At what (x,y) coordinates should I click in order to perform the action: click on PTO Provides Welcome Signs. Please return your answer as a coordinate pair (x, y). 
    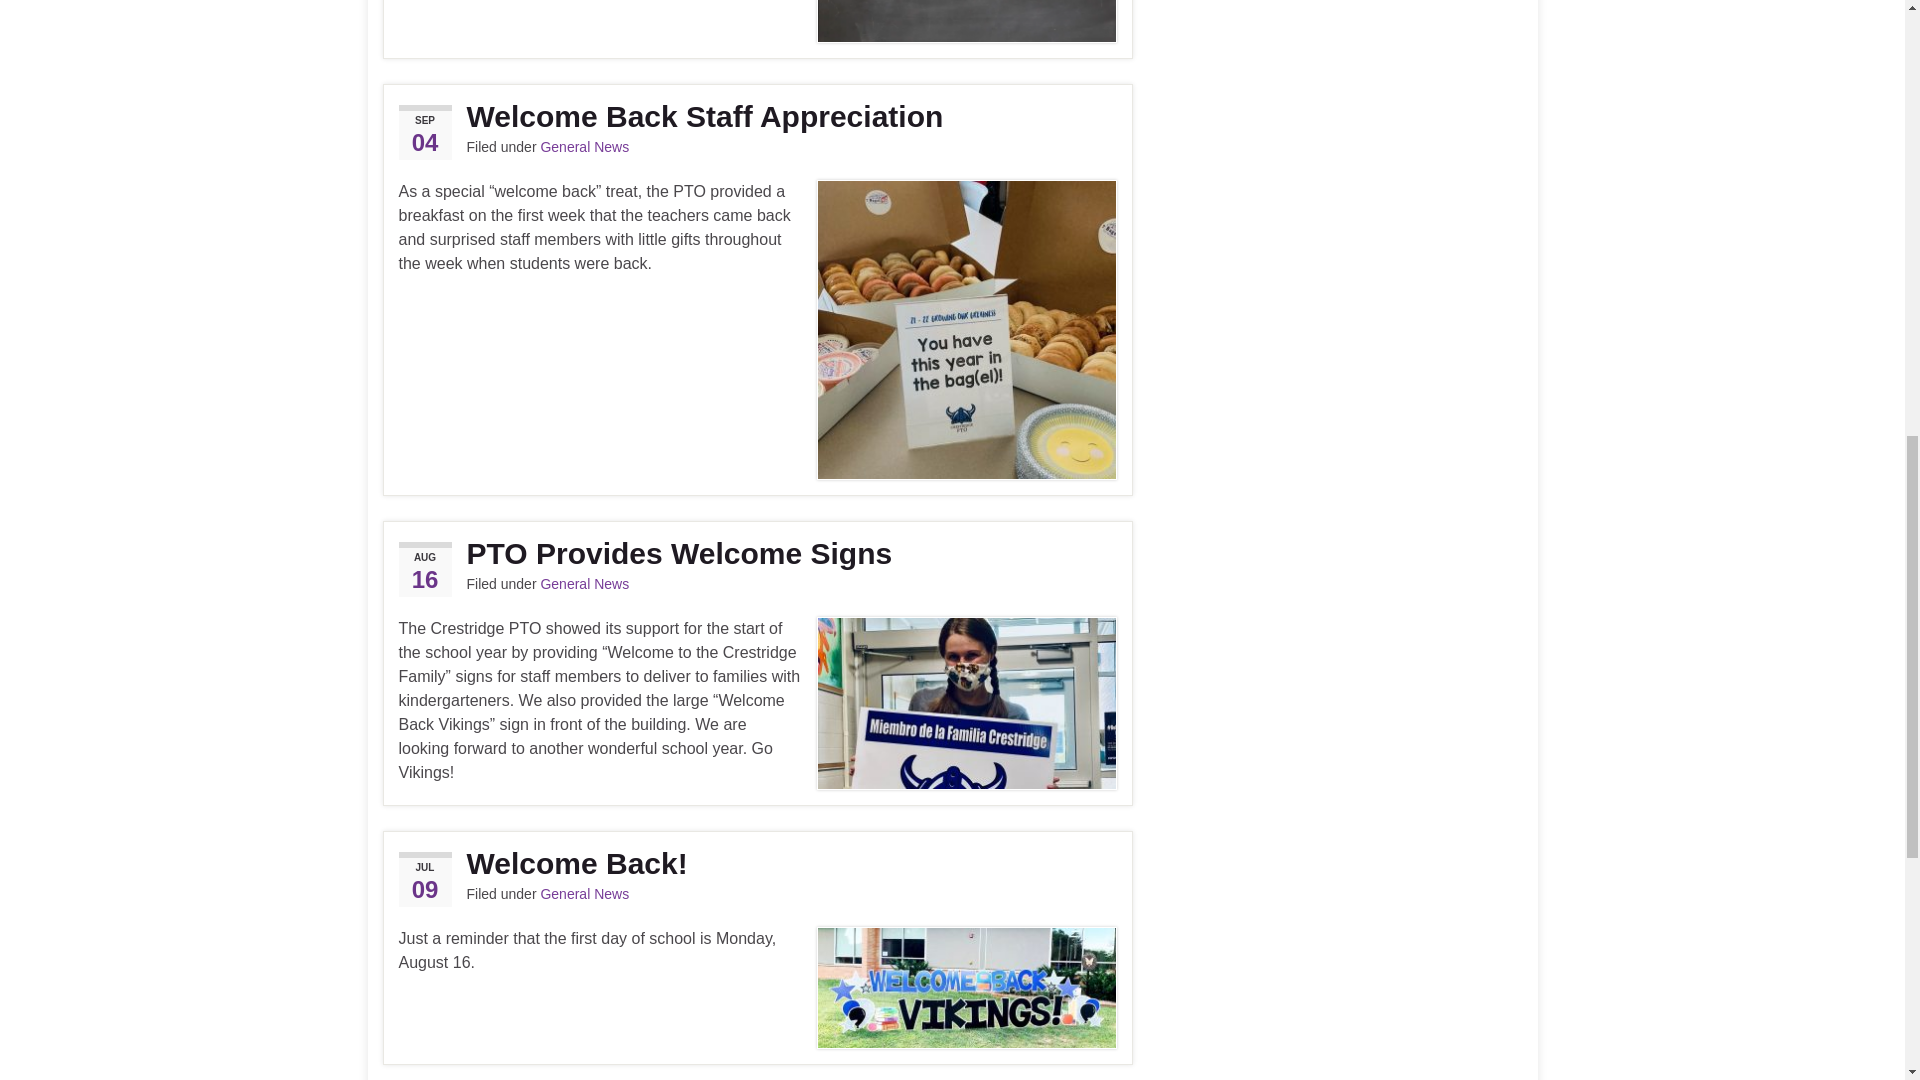
    Looking at the image, I should click on (756, 554).